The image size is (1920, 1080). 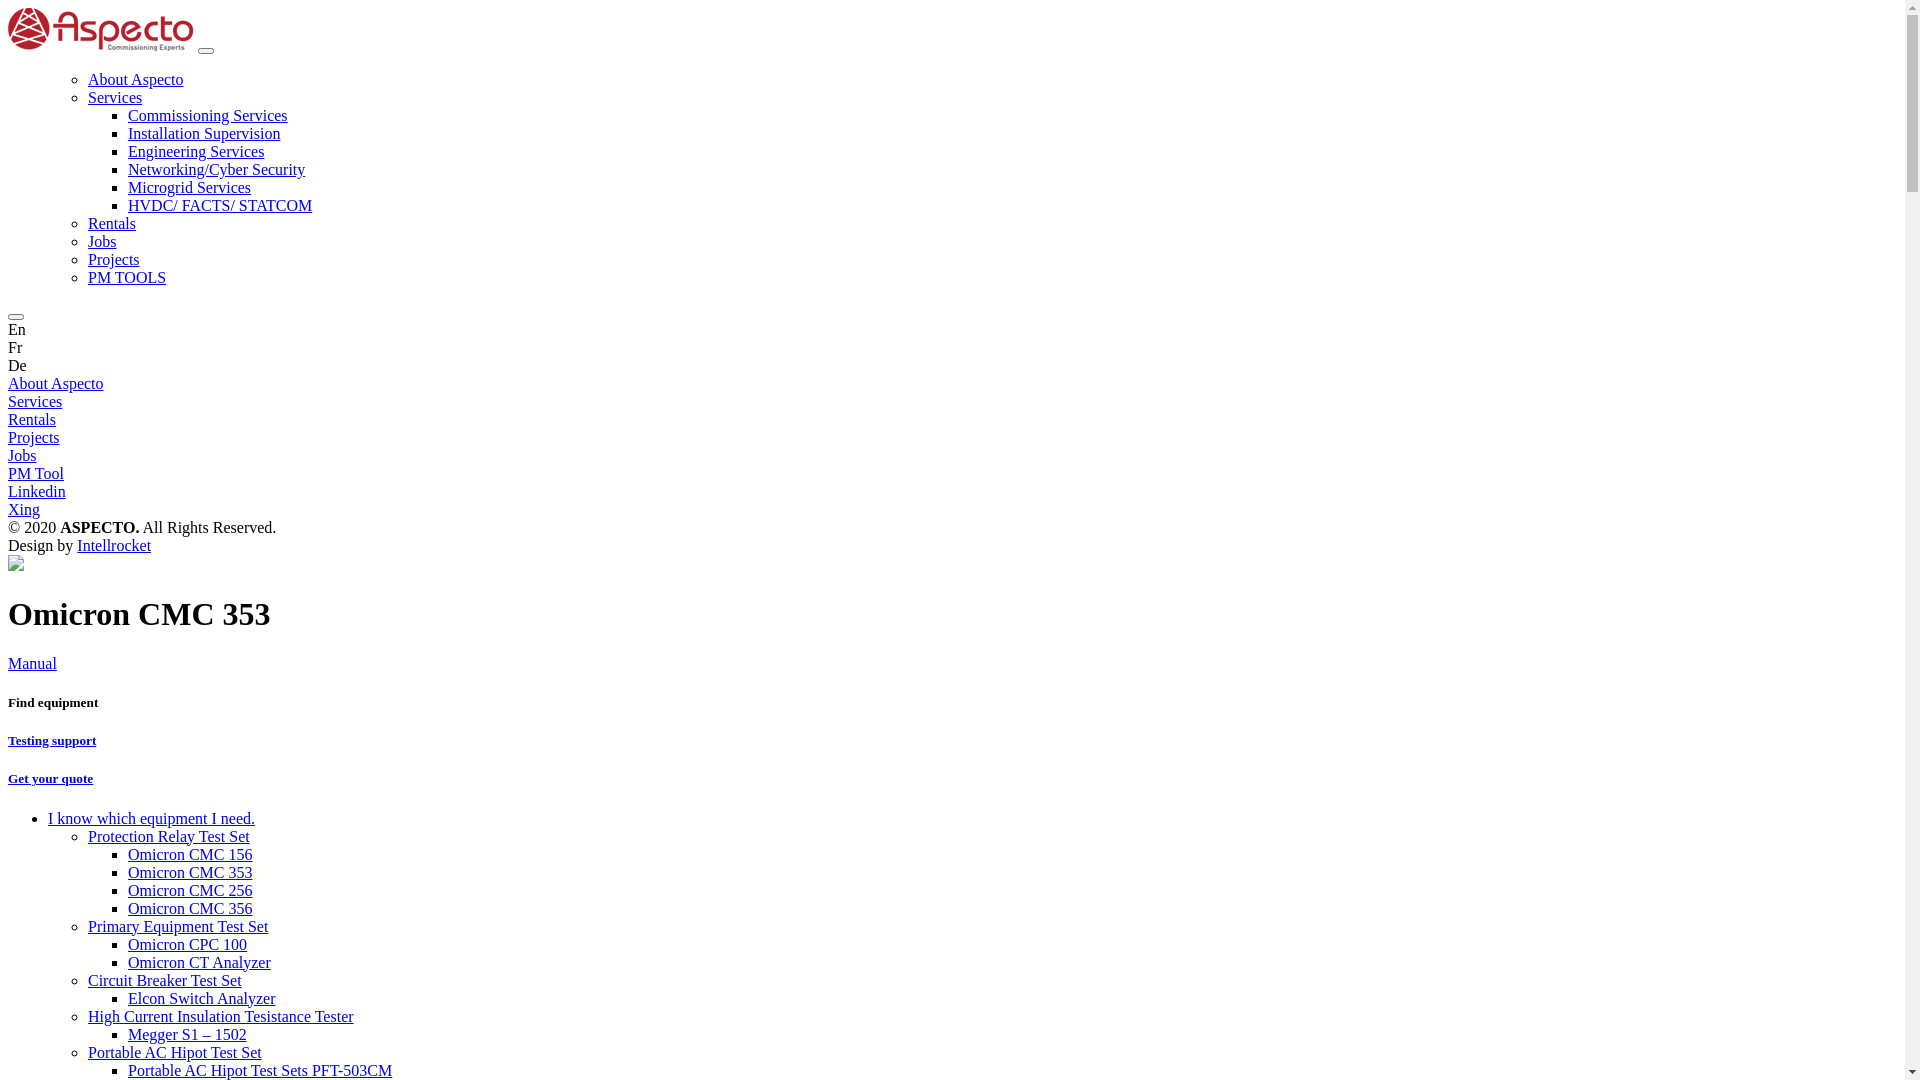 I want to click on Protection Relay Test Set, so click(x=169, y=836).